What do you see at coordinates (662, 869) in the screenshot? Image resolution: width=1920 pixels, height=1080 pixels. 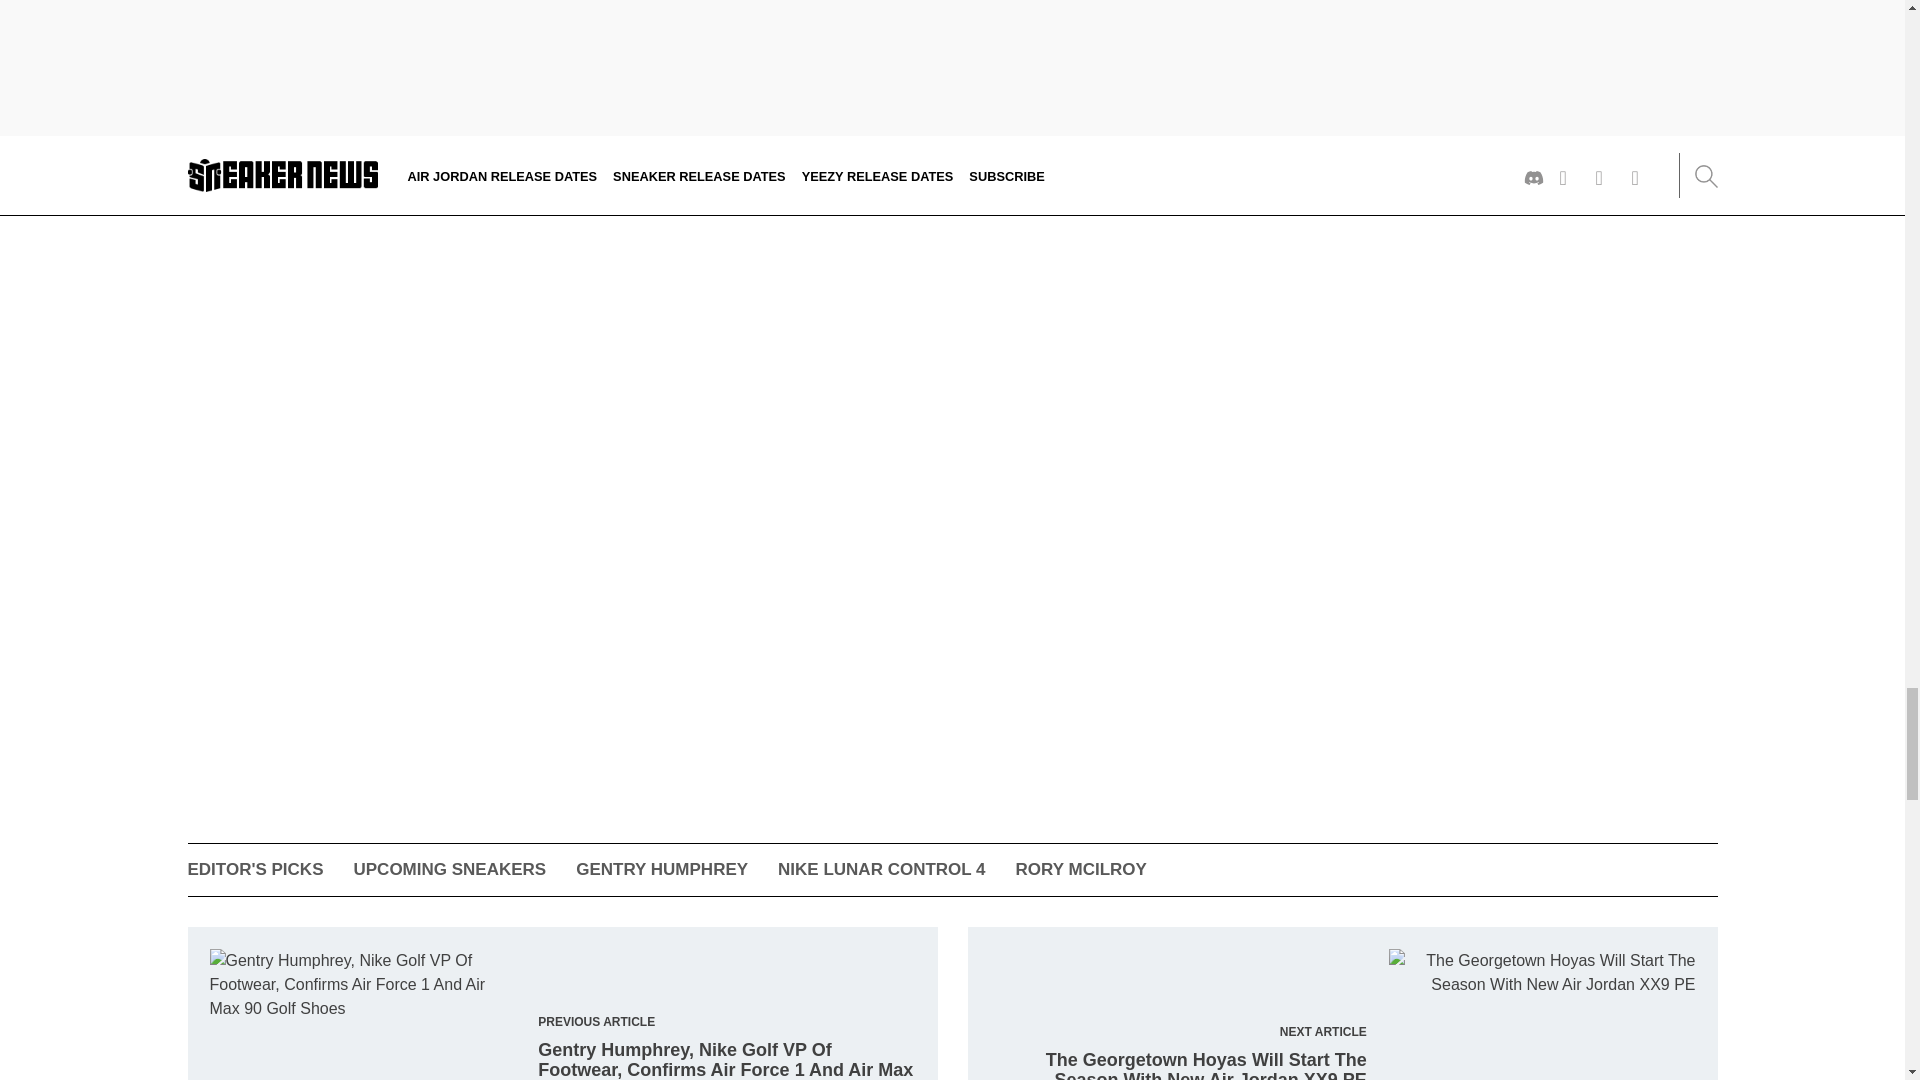 I see `GENTRY HUMPHREY` at bounding box center [662, 869].